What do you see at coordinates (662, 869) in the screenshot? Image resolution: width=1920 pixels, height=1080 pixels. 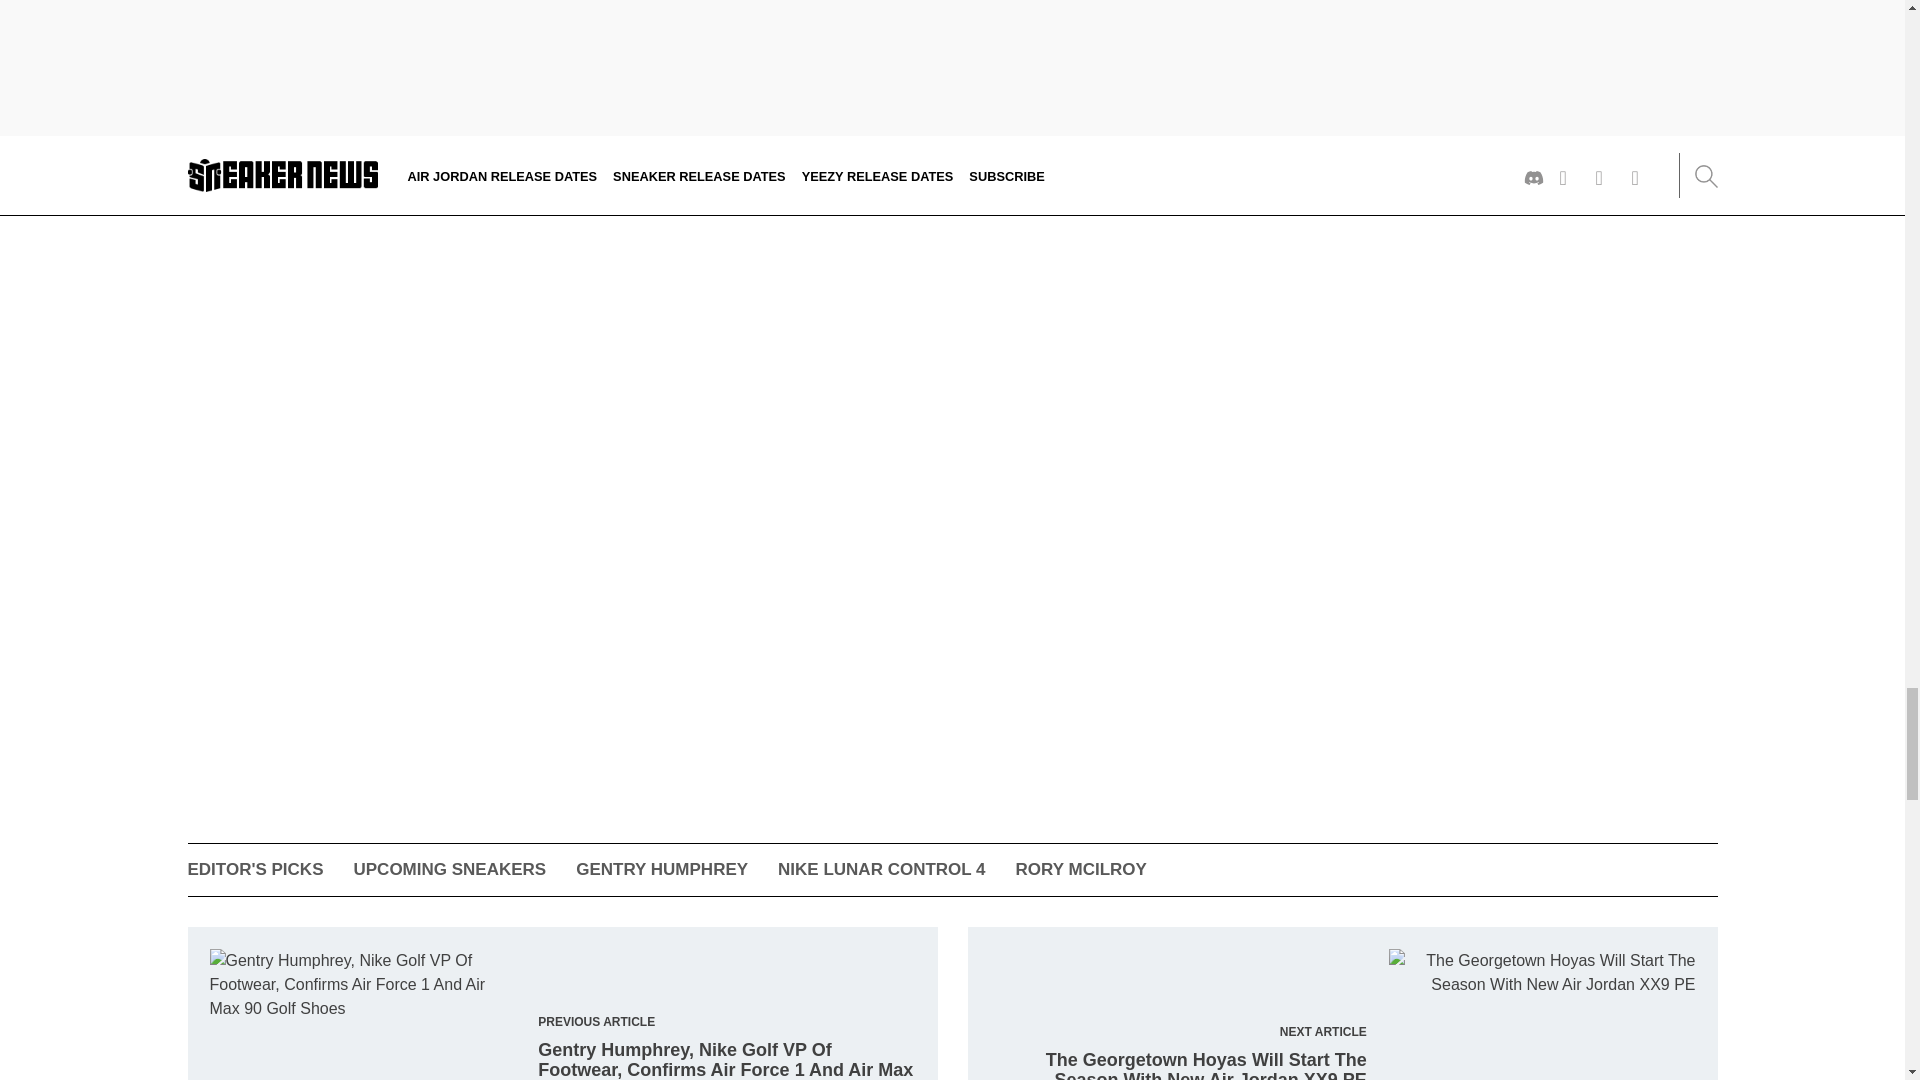 I see `GENTRY HUMPHREY` at bounding box center [662, 869].